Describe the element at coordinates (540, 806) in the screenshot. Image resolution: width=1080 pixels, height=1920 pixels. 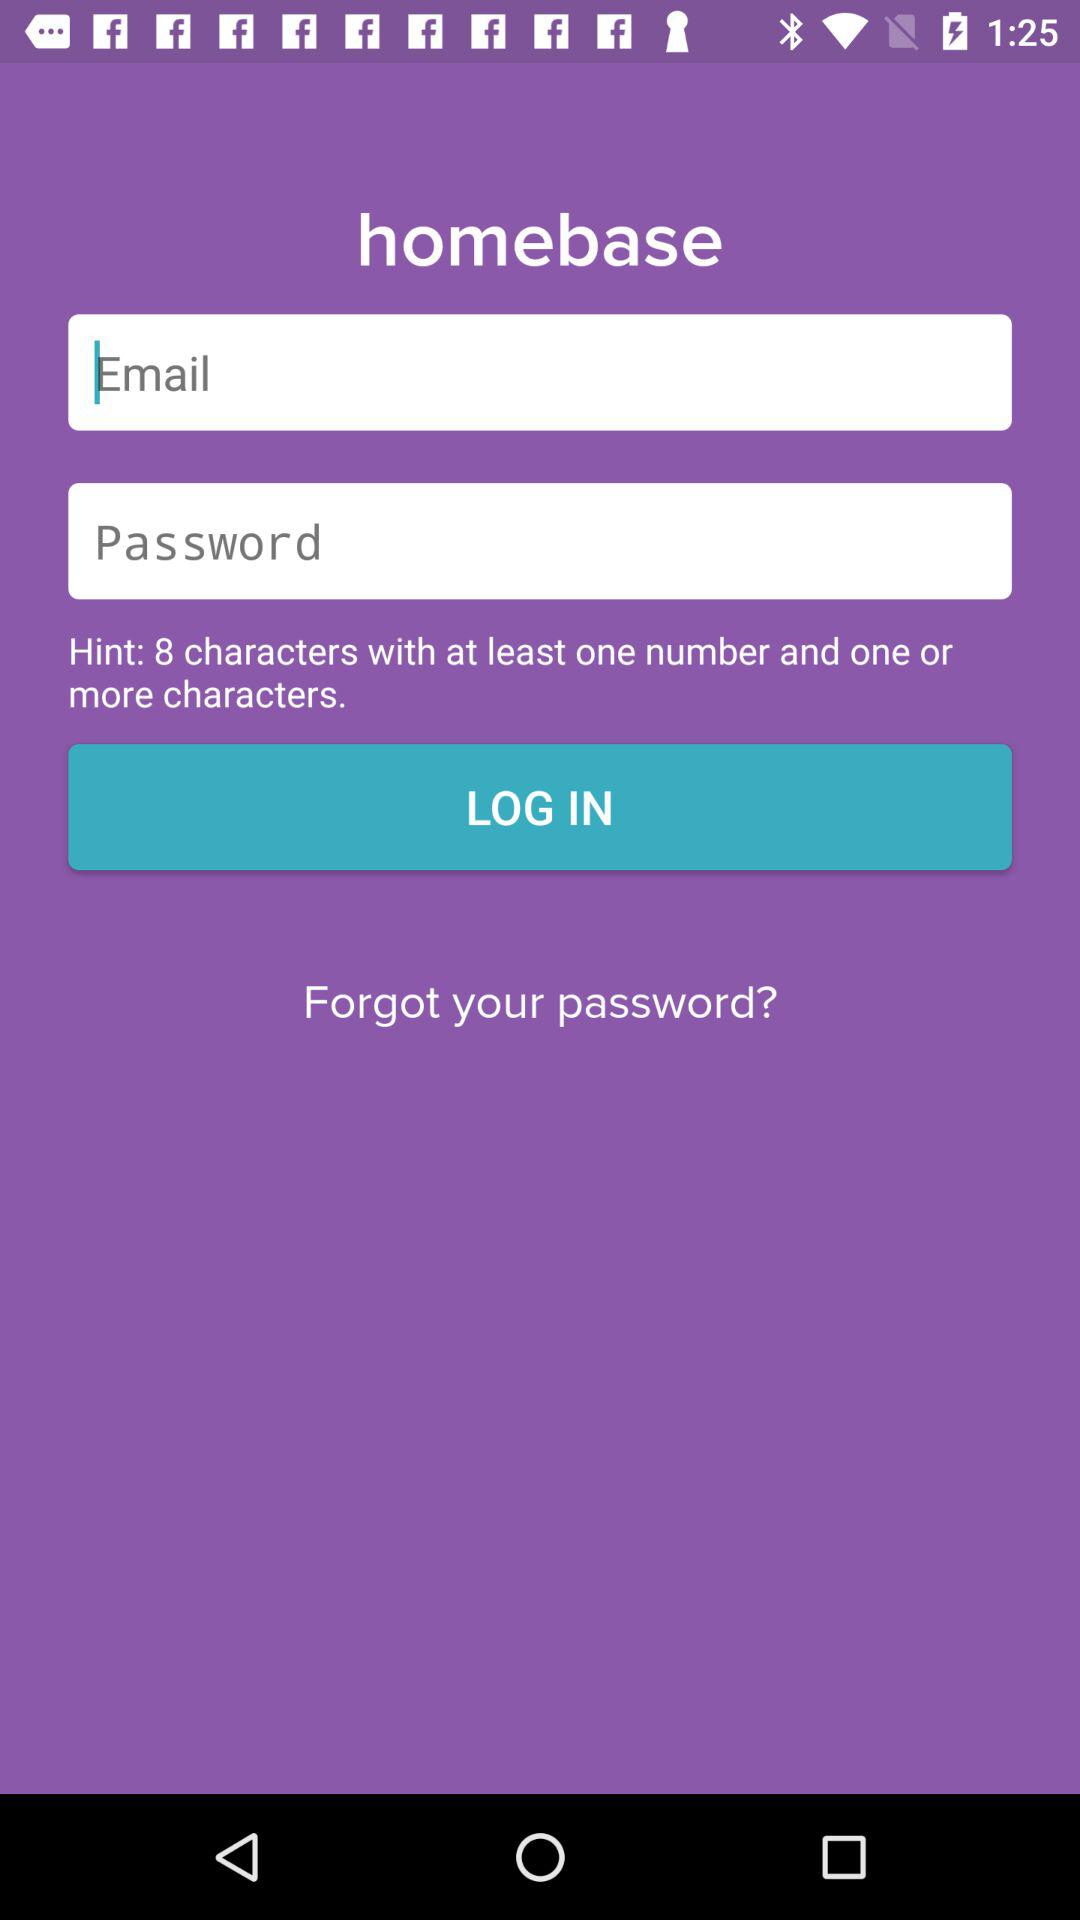
I see `launch log in icon` at that location.